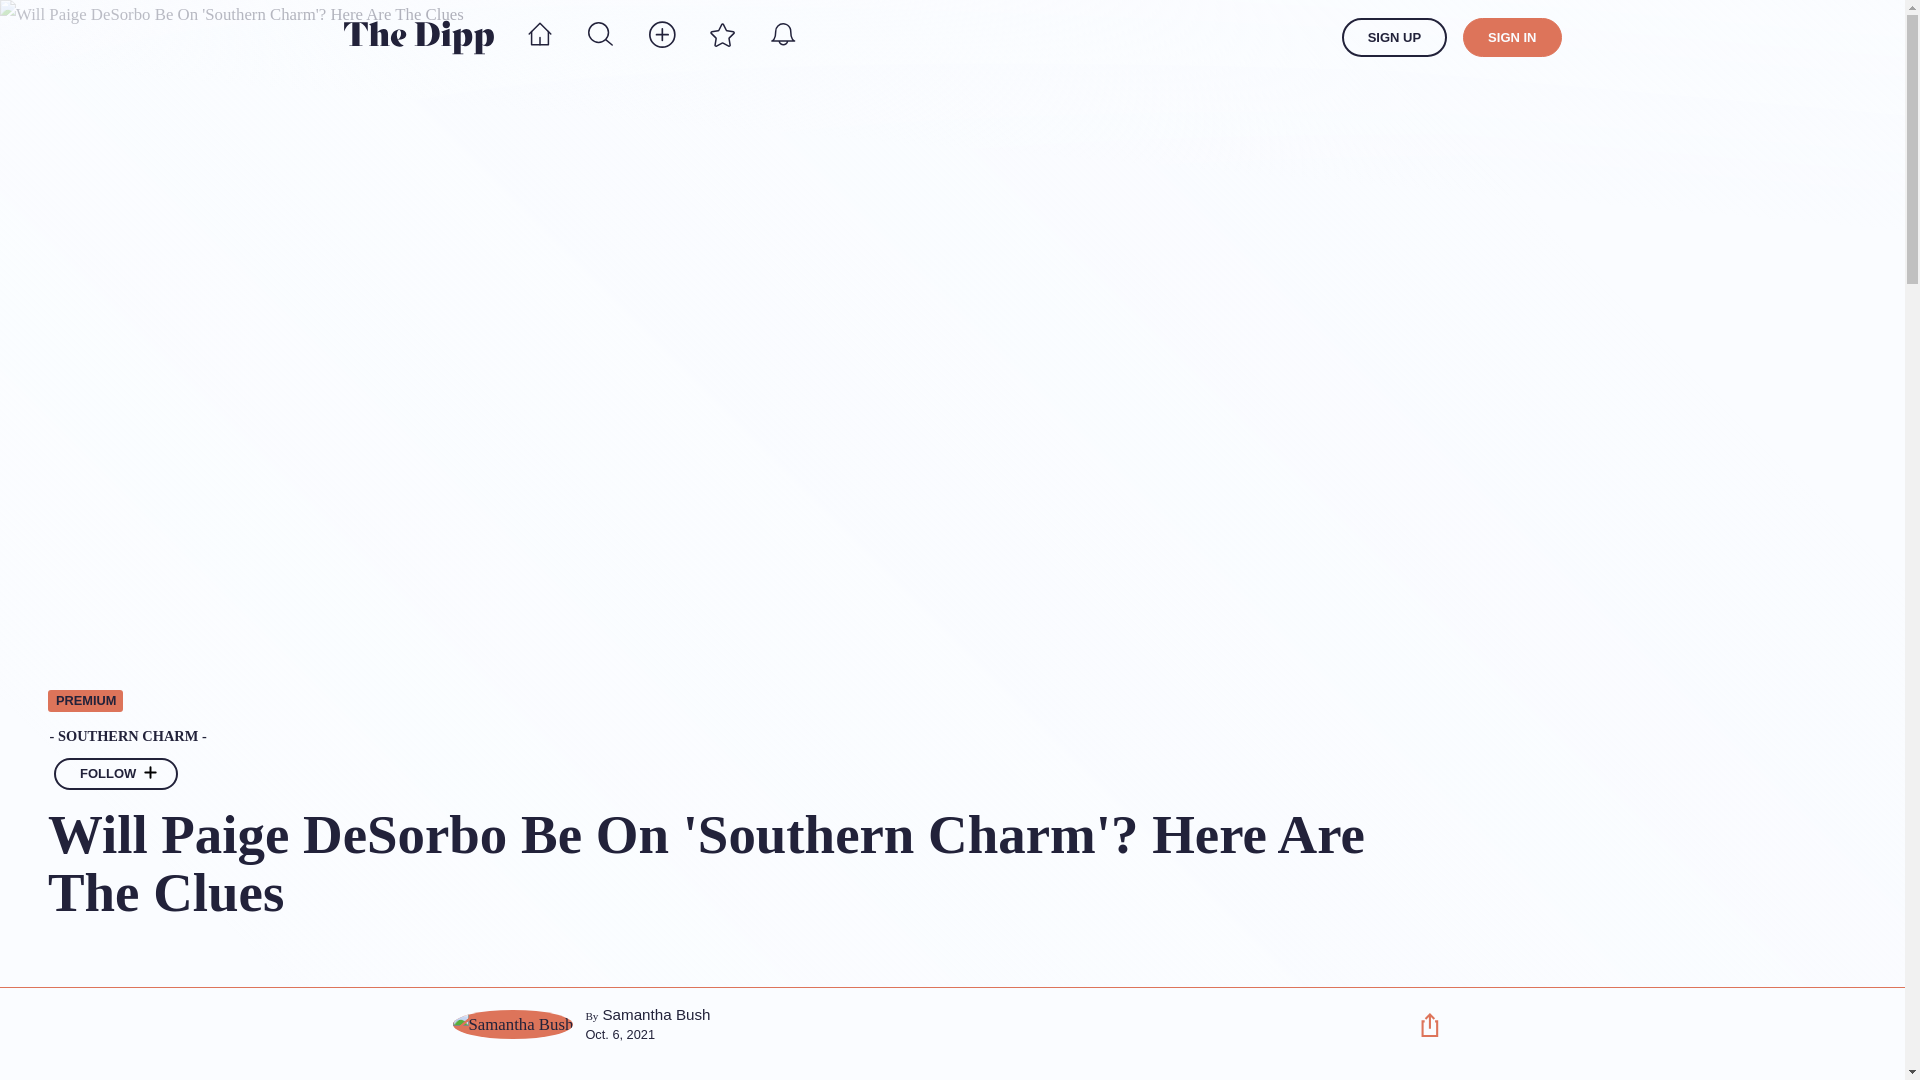 Image resolution: width=1920 pixels, height=1080 pixels. I want to click on Follow, so click(150, 774).